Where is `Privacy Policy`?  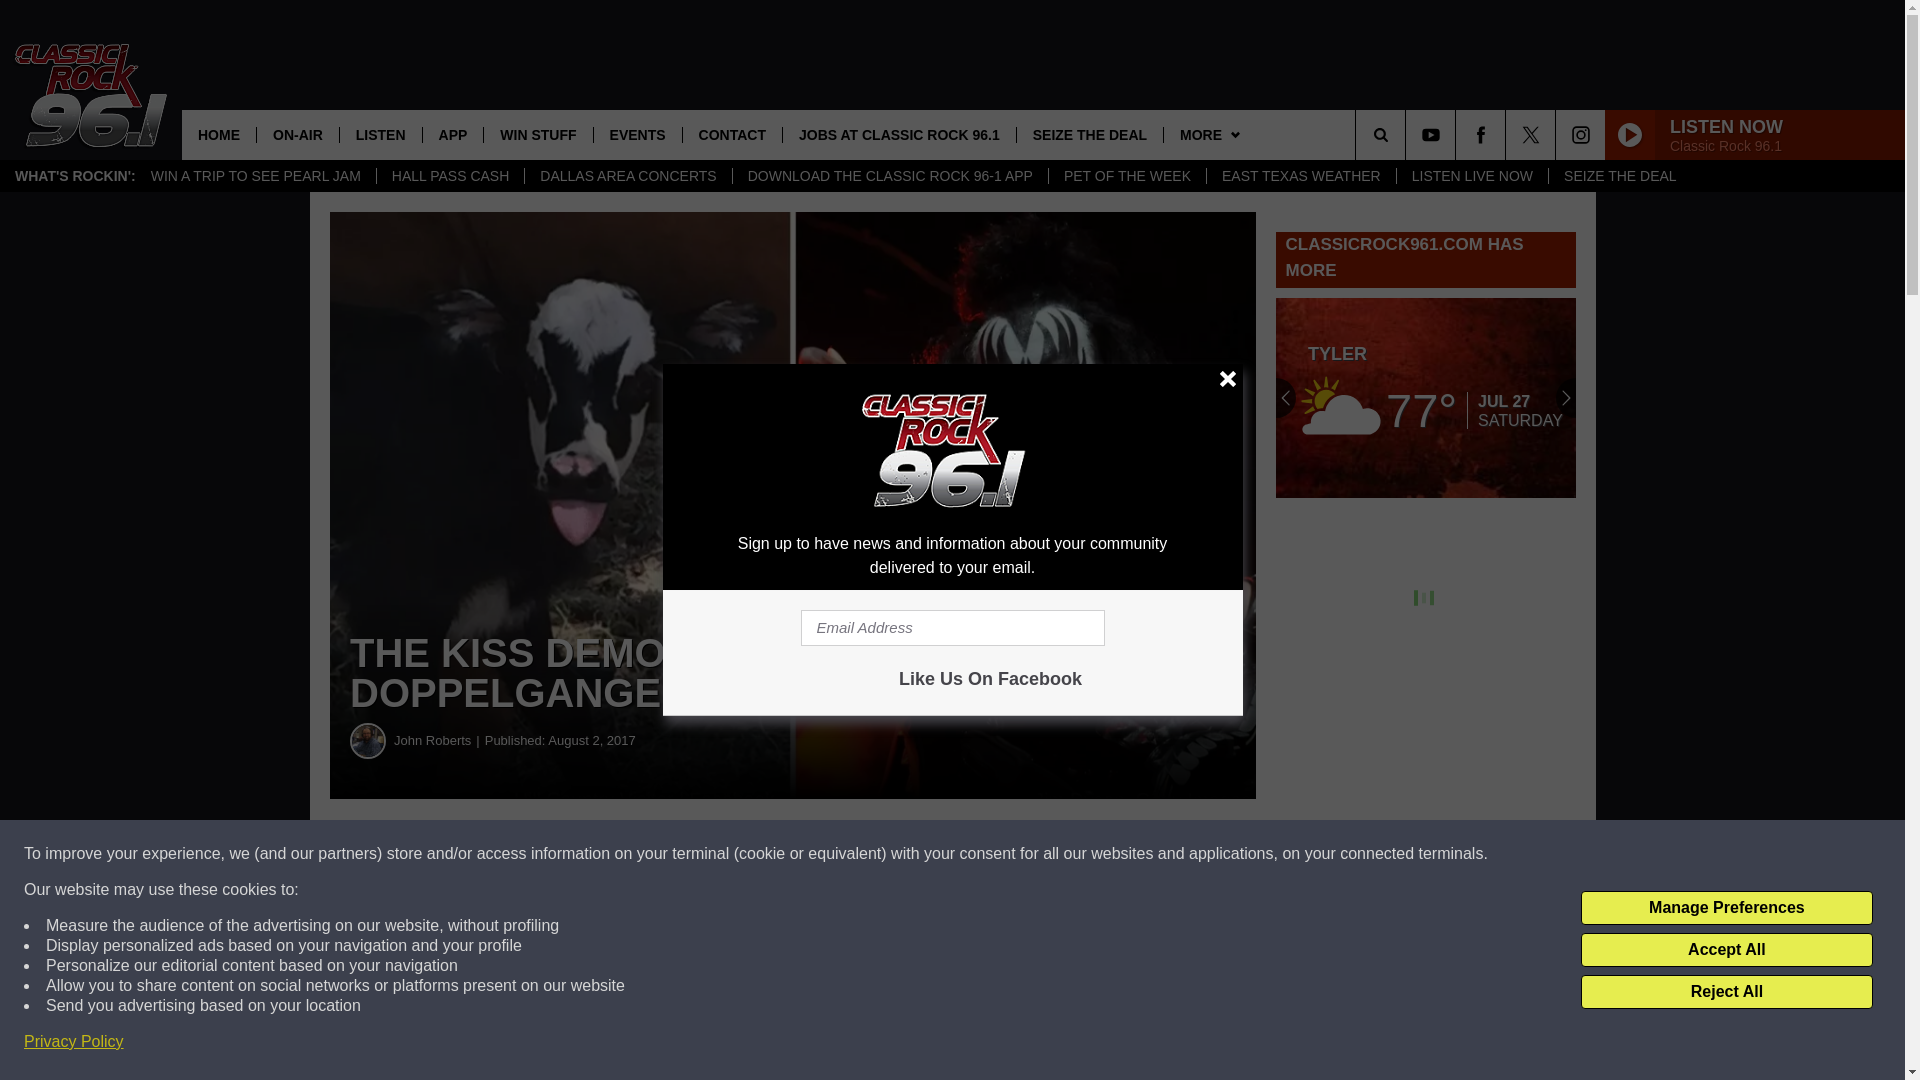 Privacy Policy is located at coordinates (74, 1042).